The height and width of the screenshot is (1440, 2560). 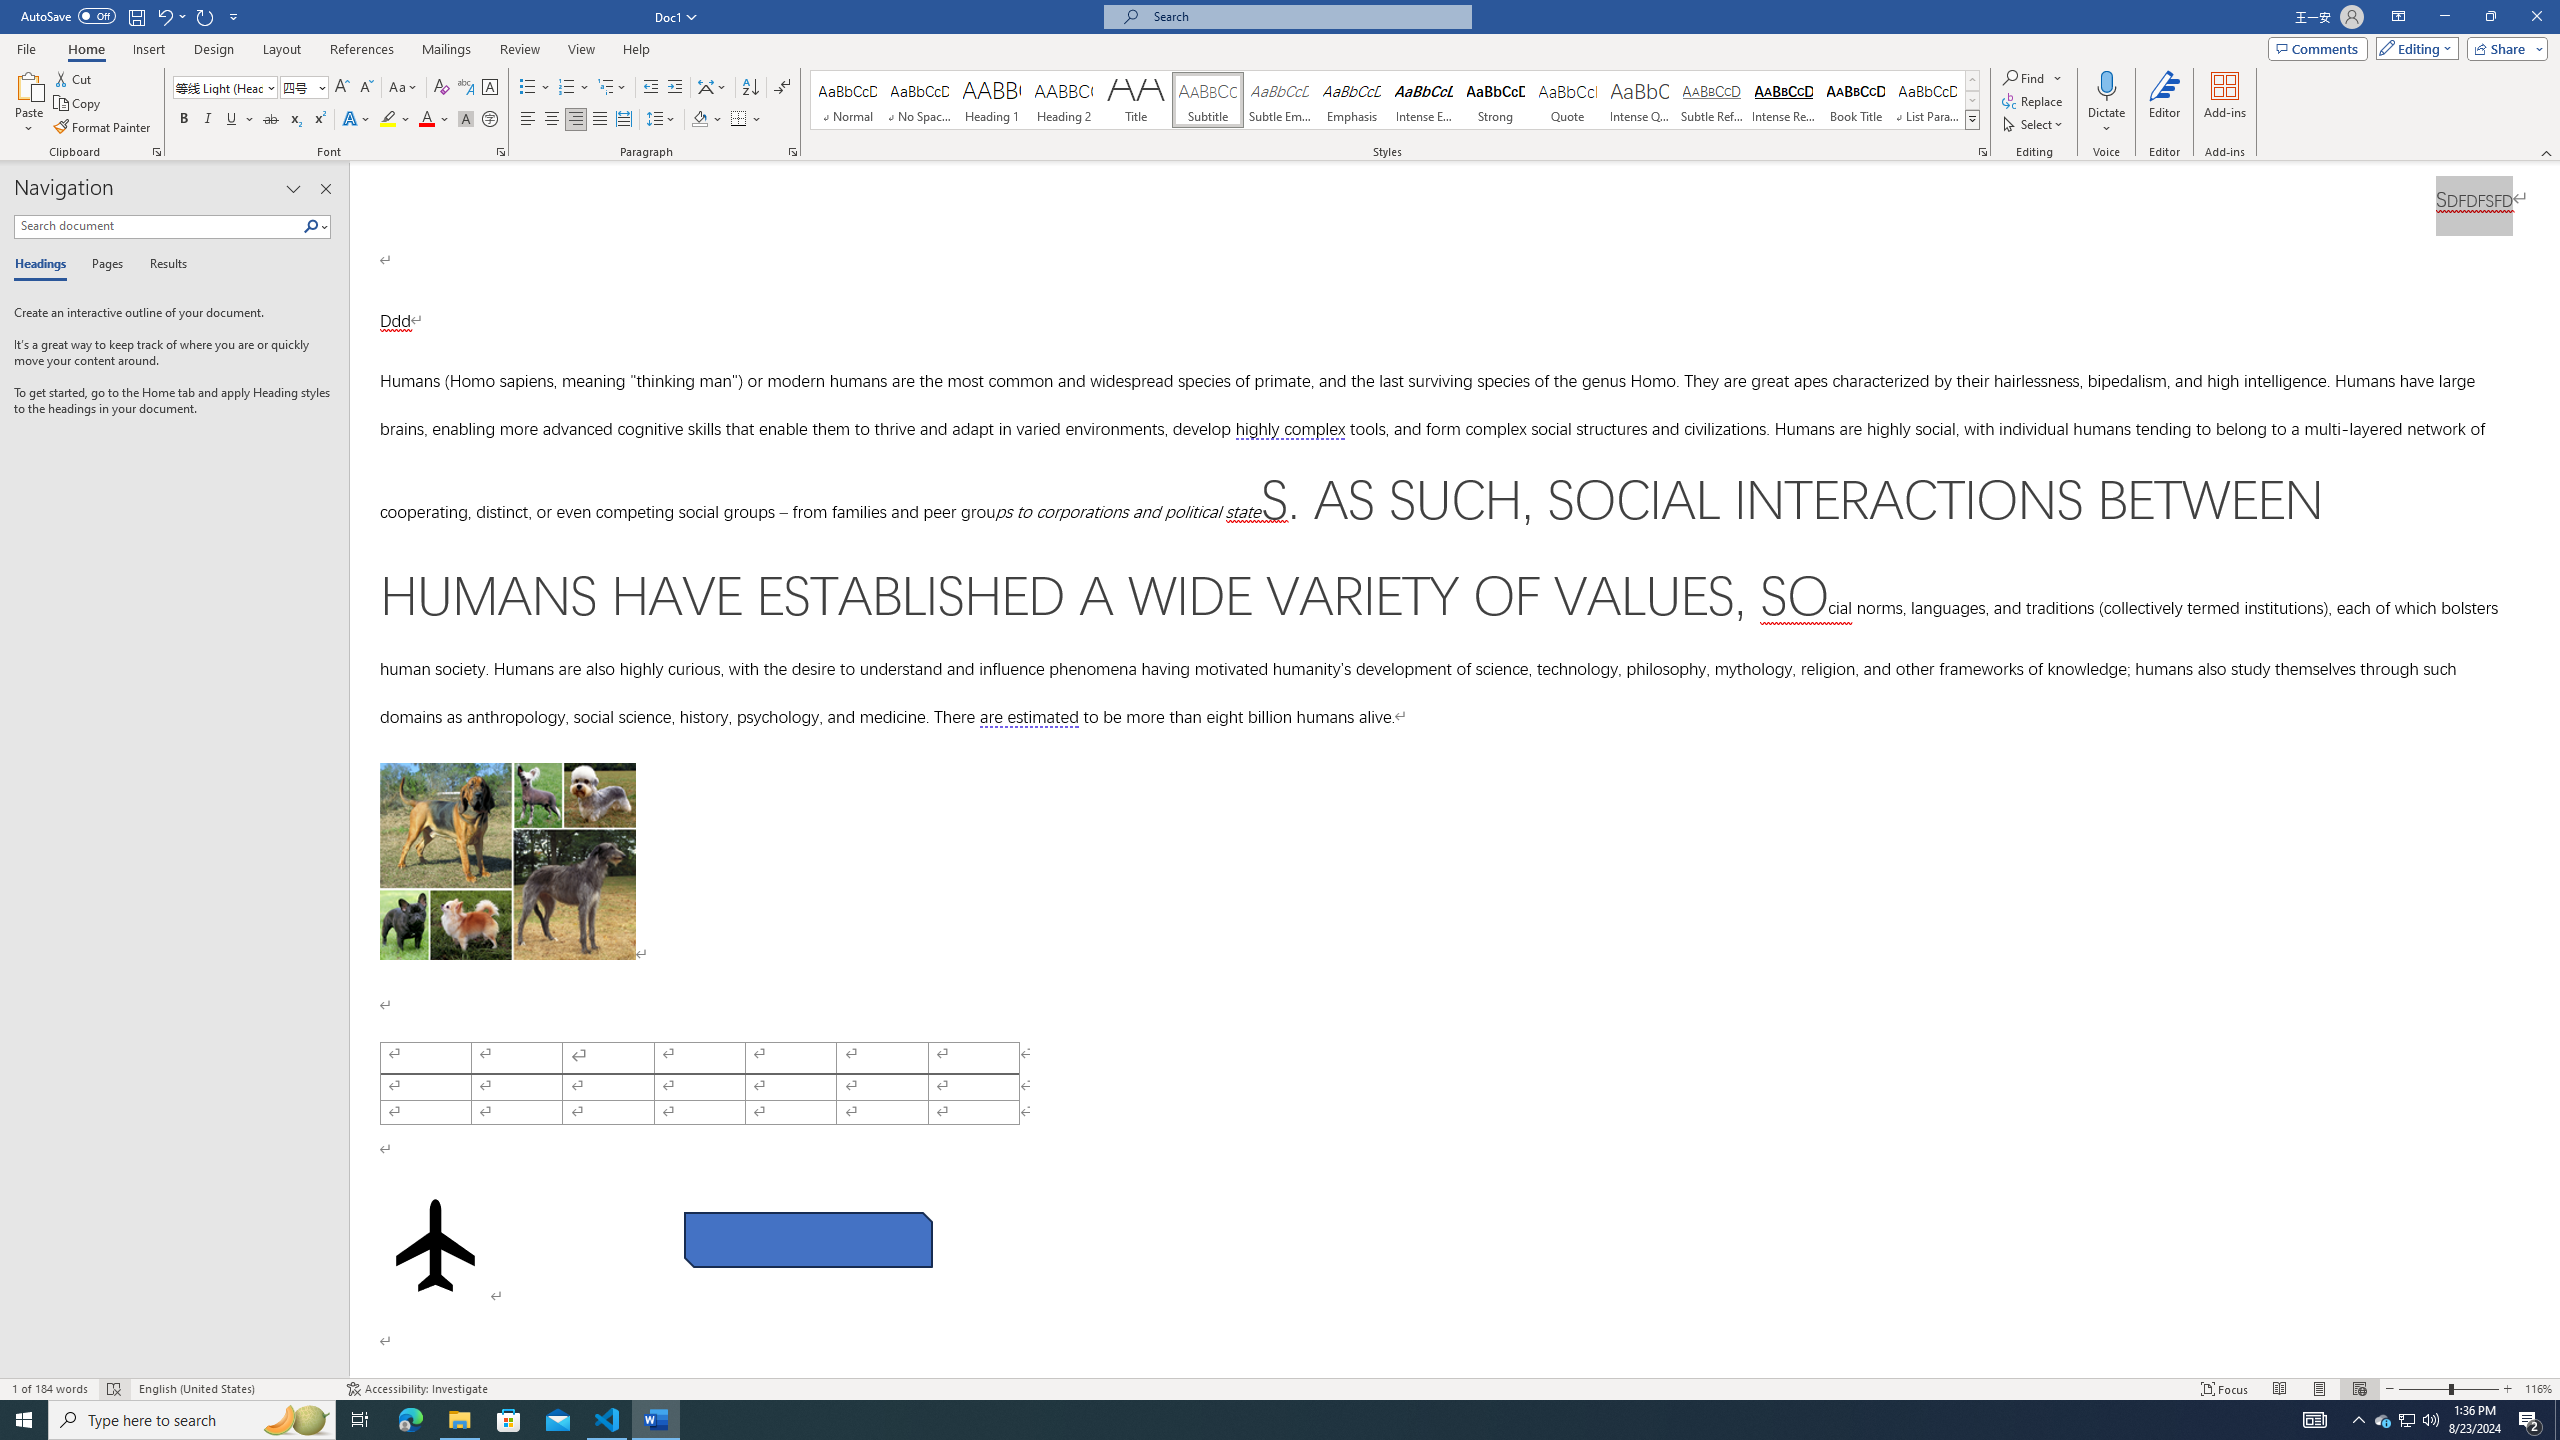 I want to click on Font Color, so click(x=434, y=120).